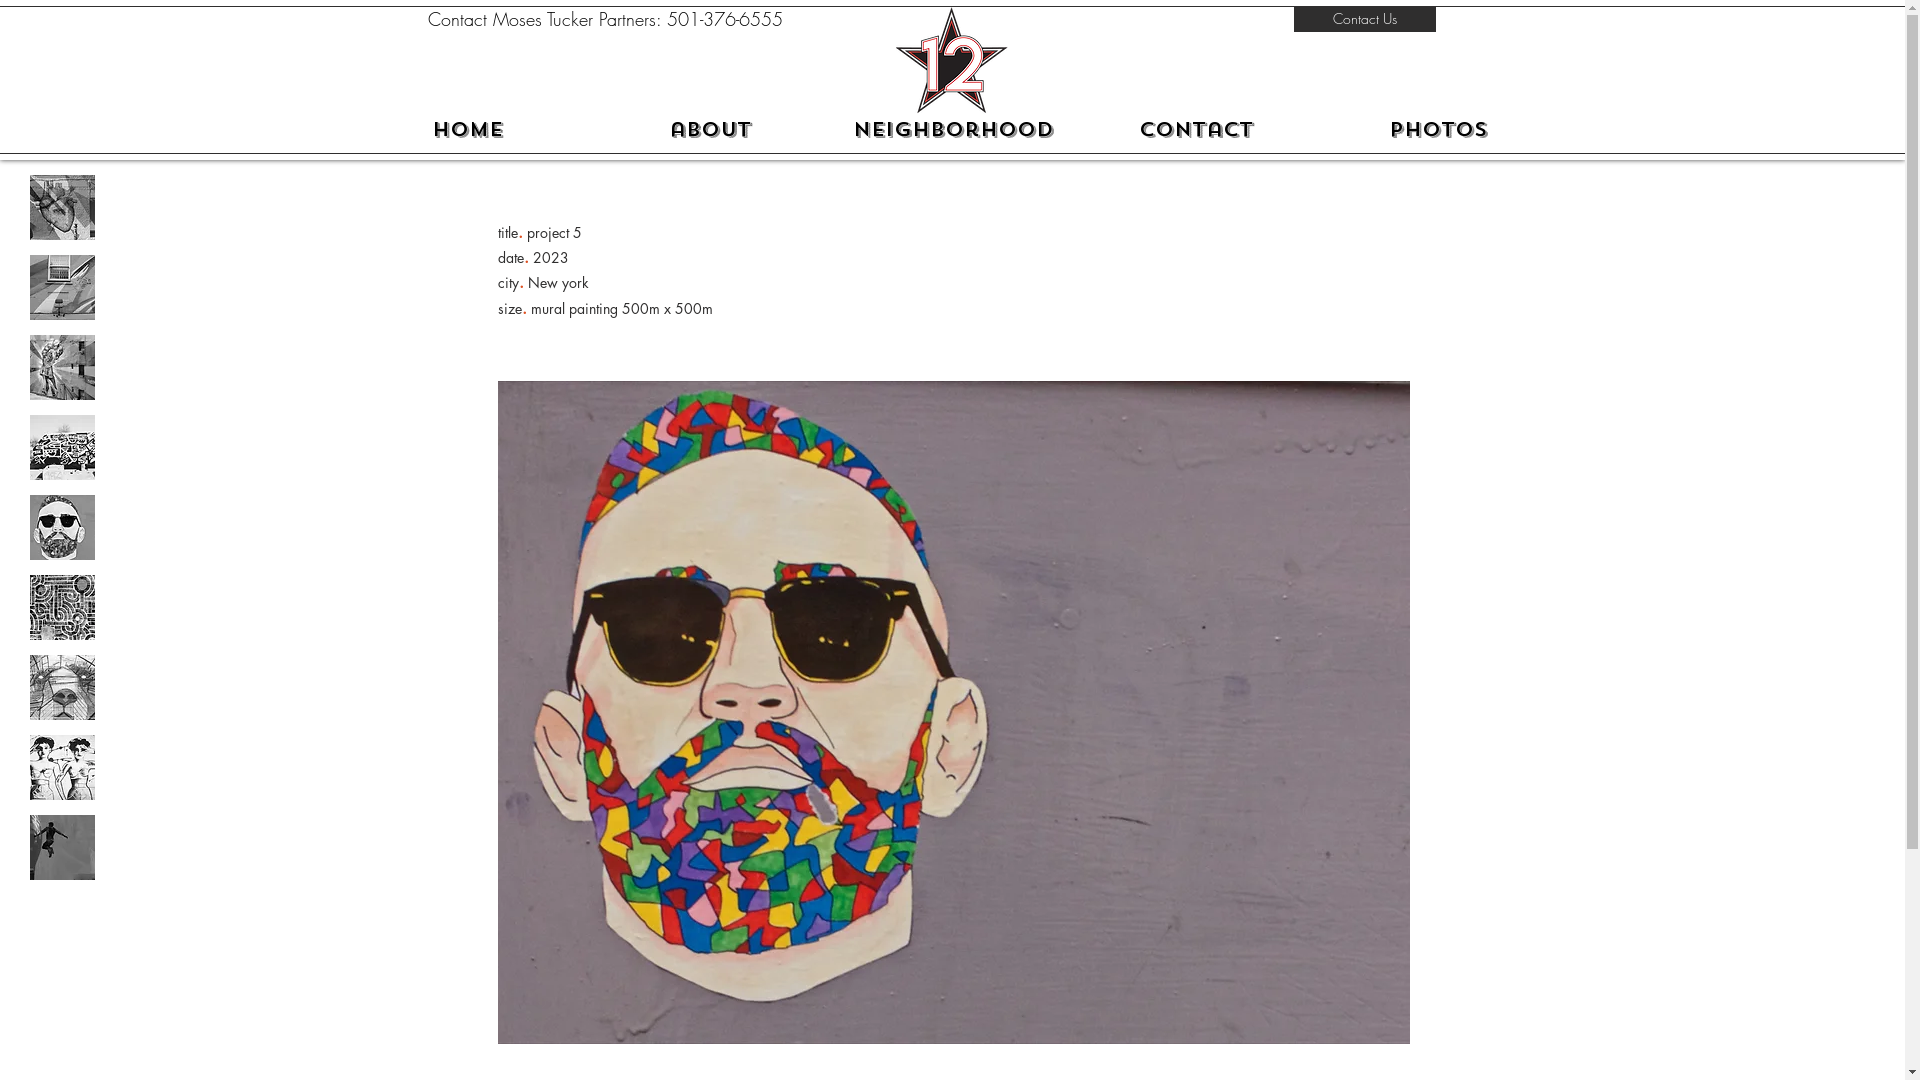 The width and height of the screenshot is (1920, 1080). What do you see at coordinates (468, 130) in the screenshot?
I see `HOME` at bounding box center [468, 130].